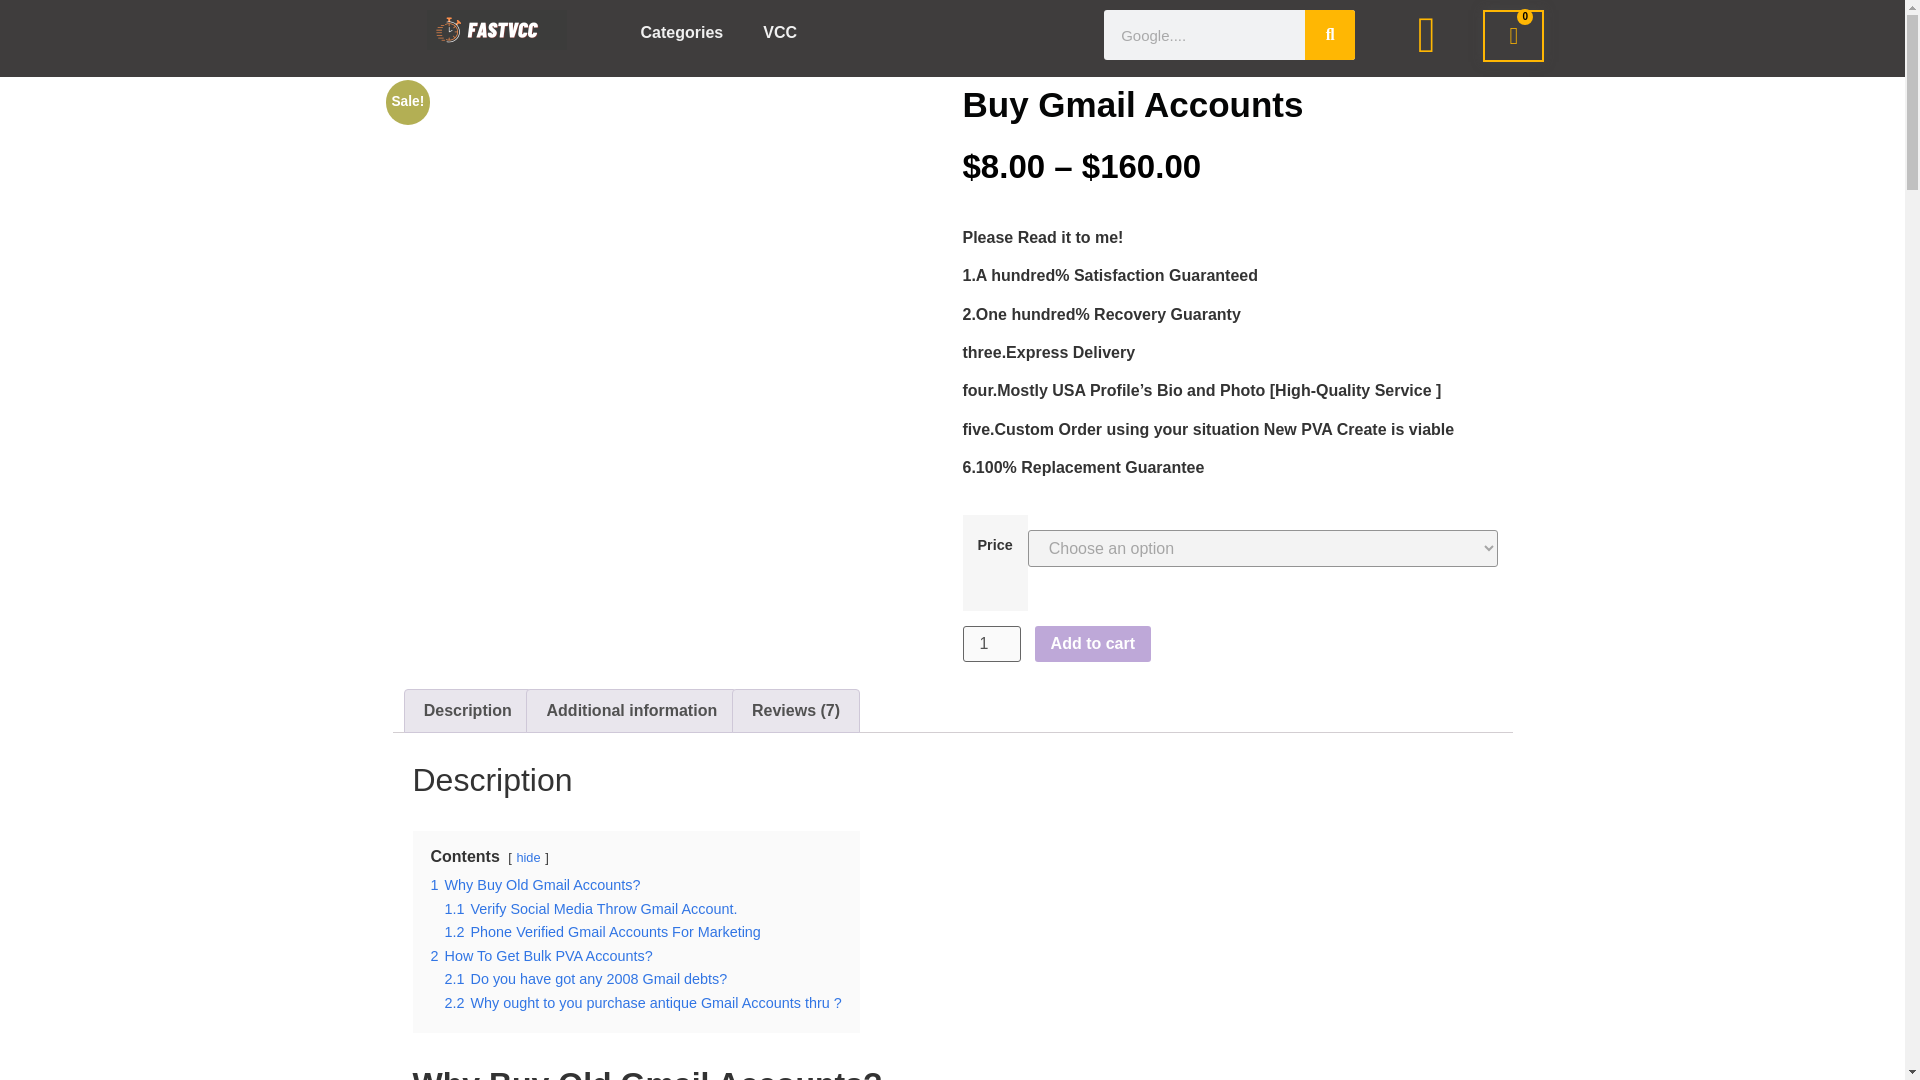  Describe the element at coordinates (534, 884) in the screenshot. I see `1 Why Buy Old Gmail Accounts?` at that location.